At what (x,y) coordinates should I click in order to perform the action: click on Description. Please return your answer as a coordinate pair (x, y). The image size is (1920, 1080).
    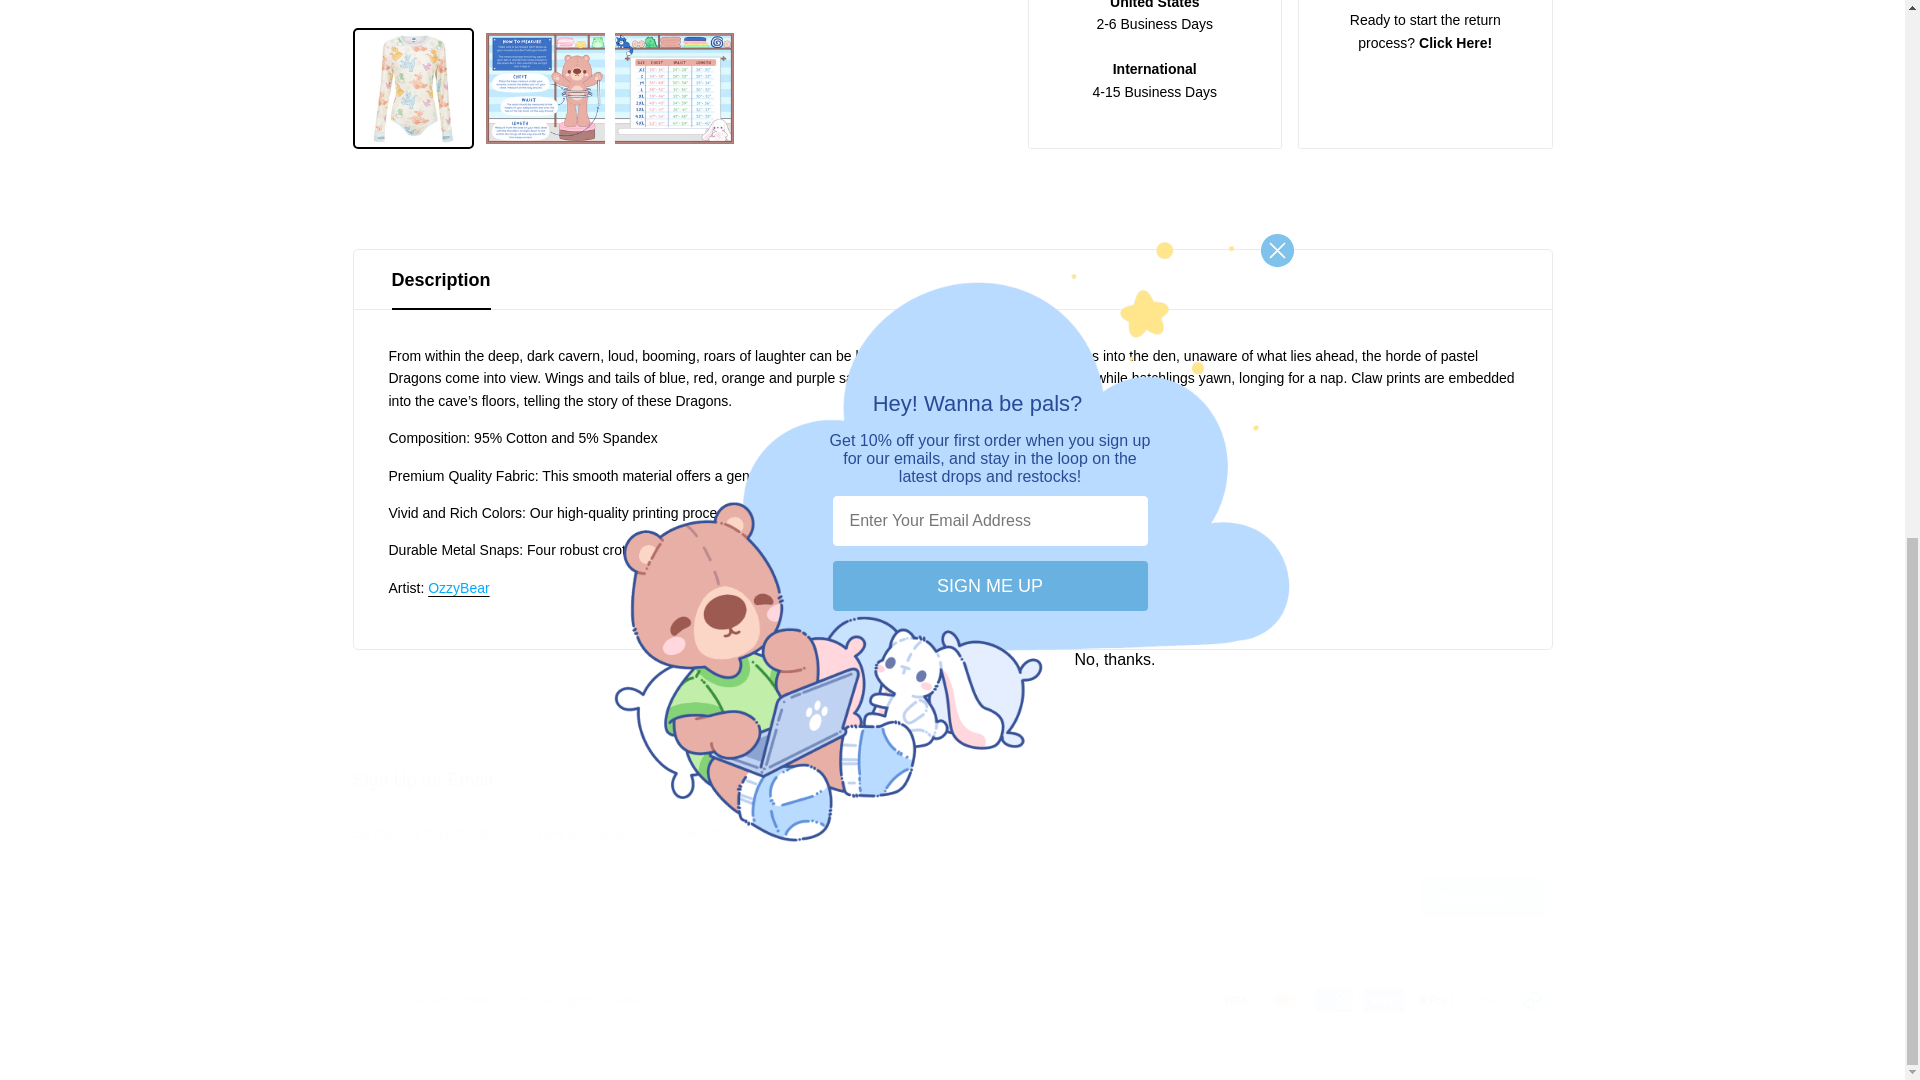
    Looking at the image, I should click on (952, 279).